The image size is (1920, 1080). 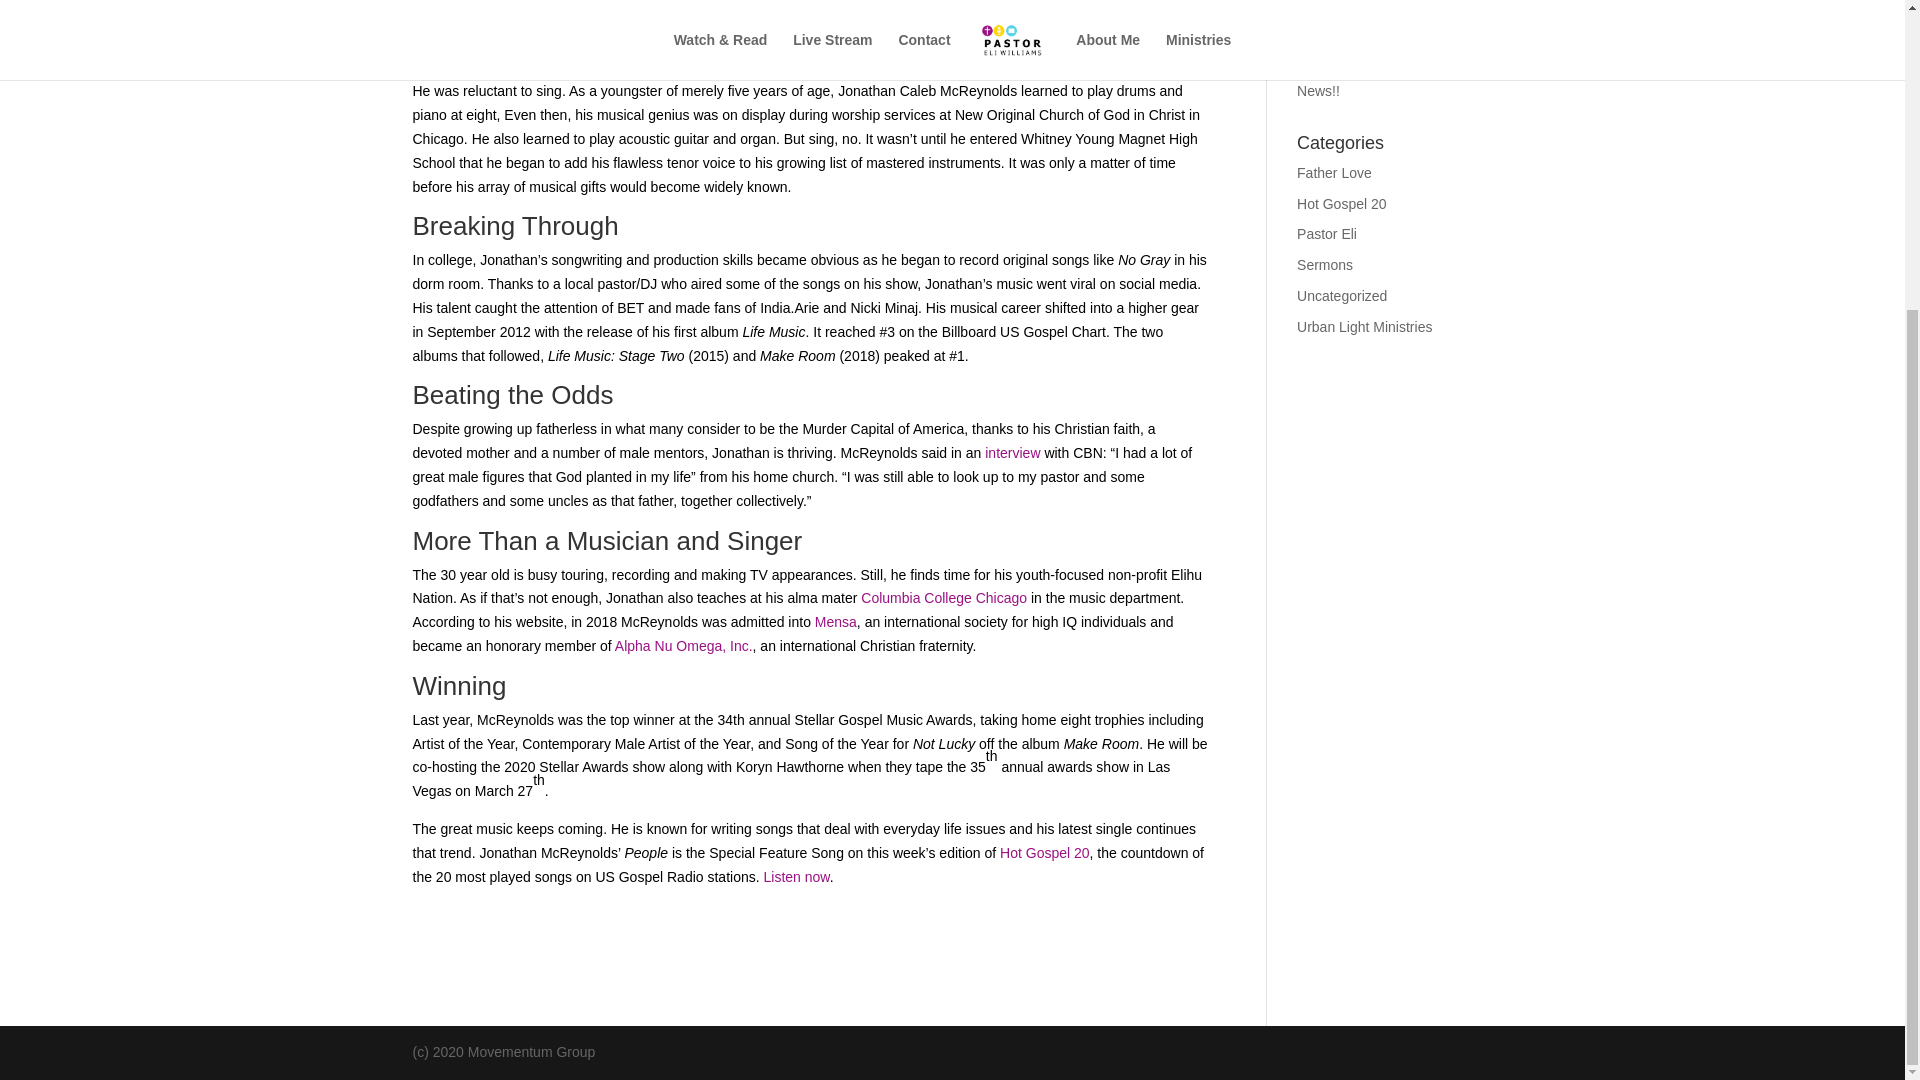 I want to click on On the Rebound with Exciting News!!, so click(x=1388, y=79).